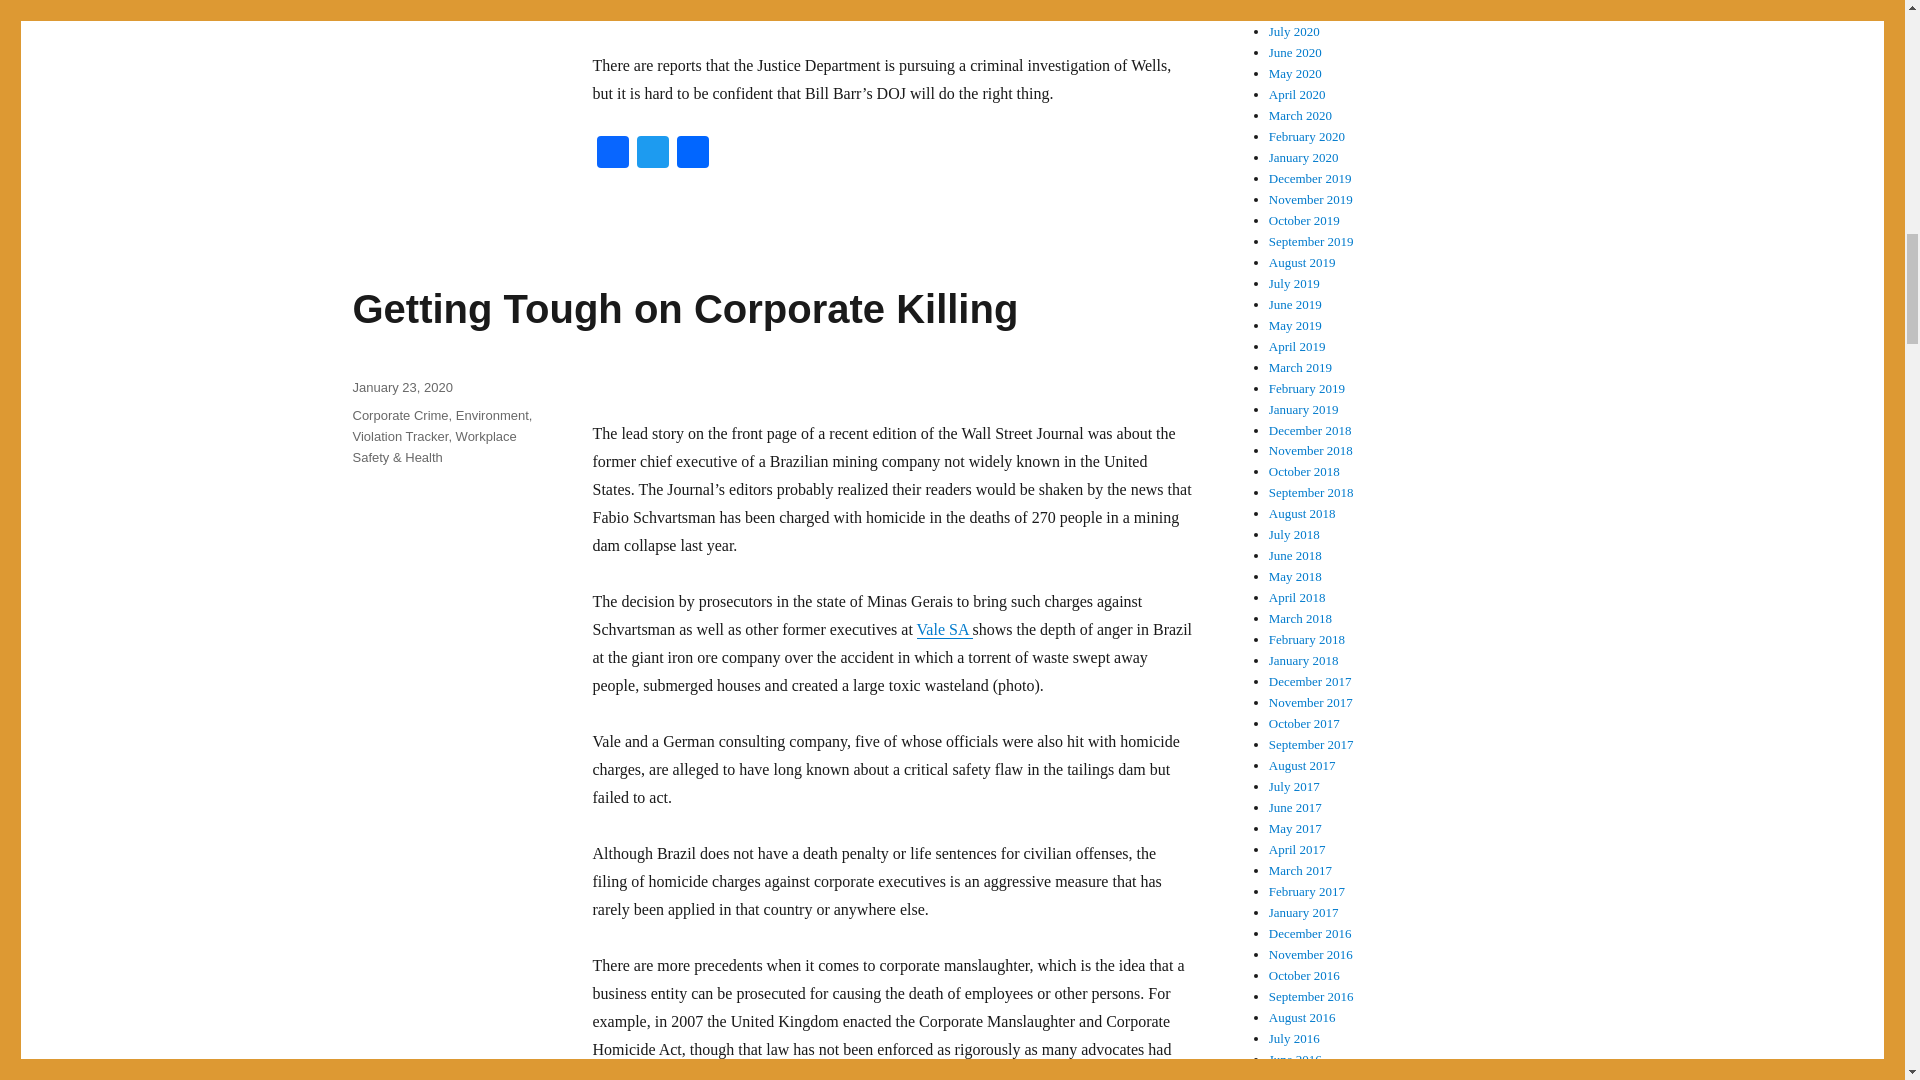  Describe the element at coordinates (692, 154) in the screenshot. I see `Share` at that location.